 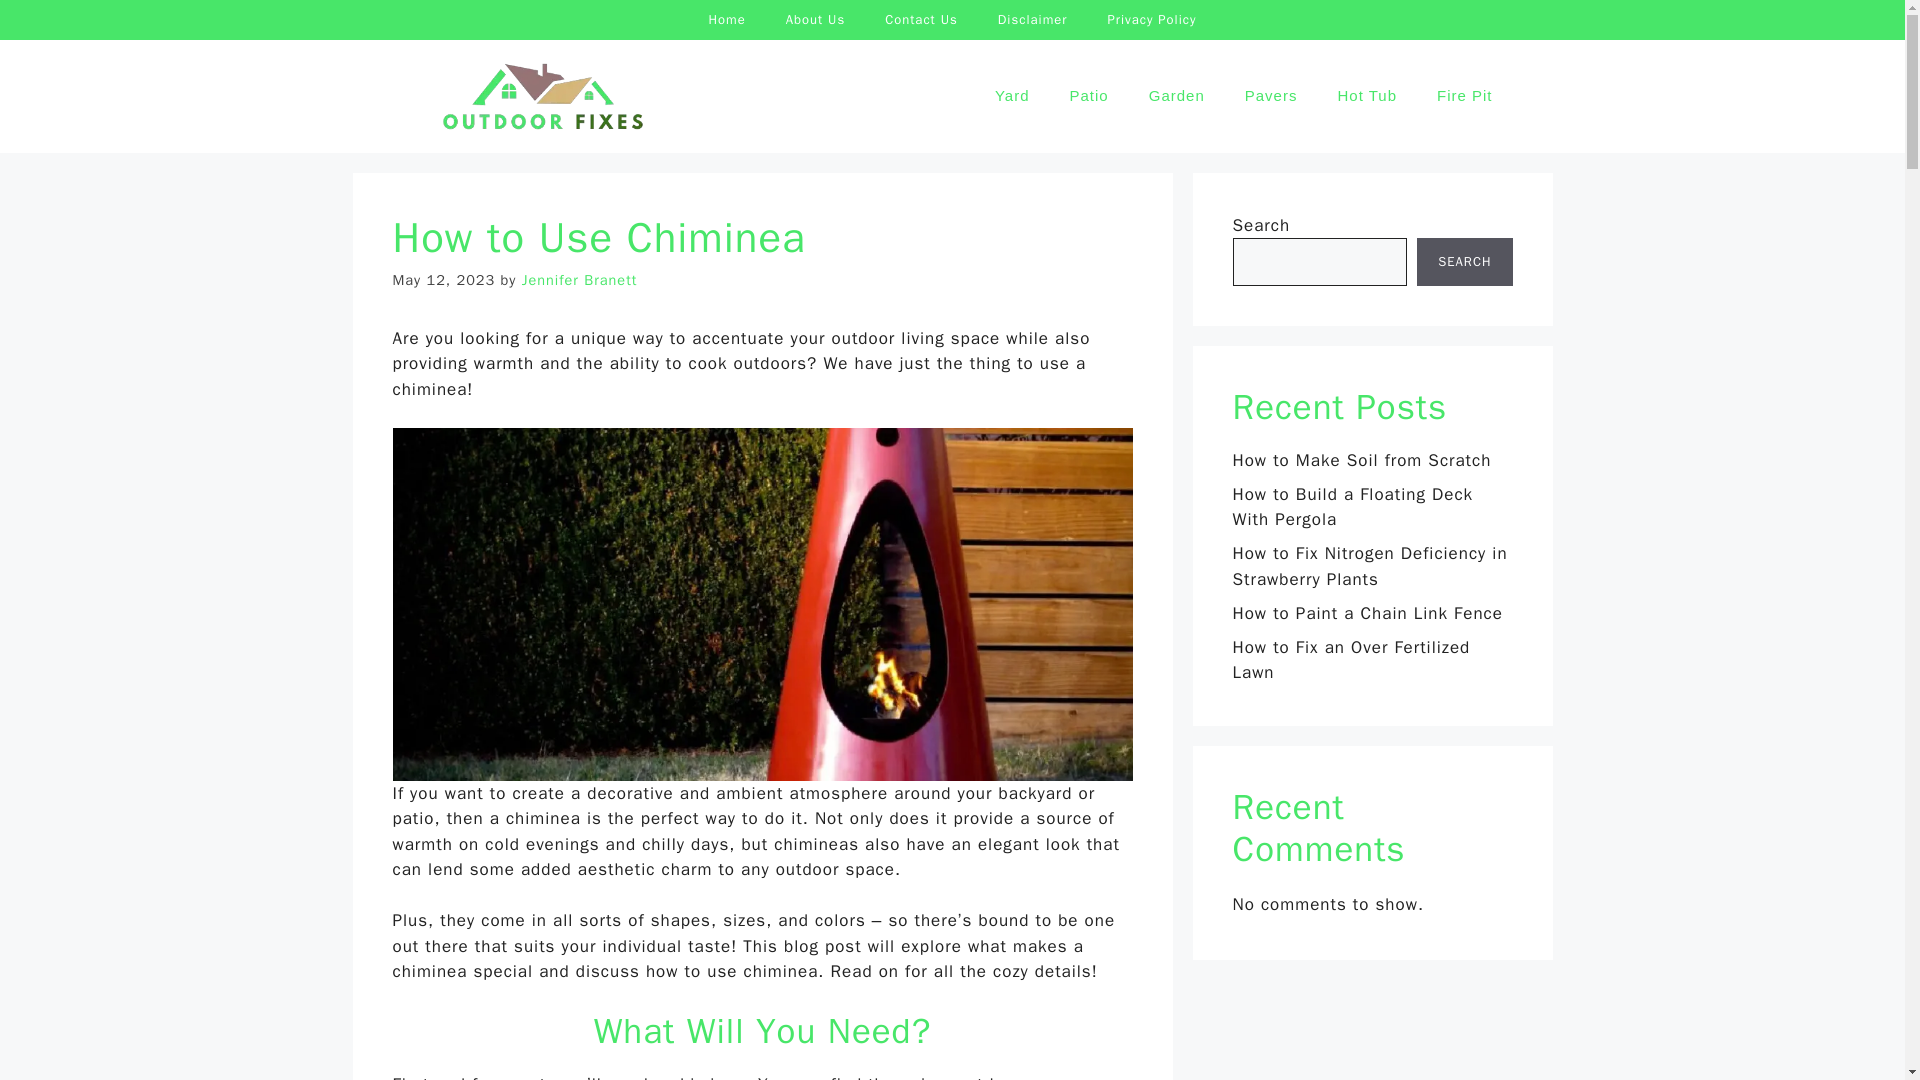 What do you see at coordinates (921, 20) in the screenshot?
I see `Contact Us` at bounding box center [921, 20].